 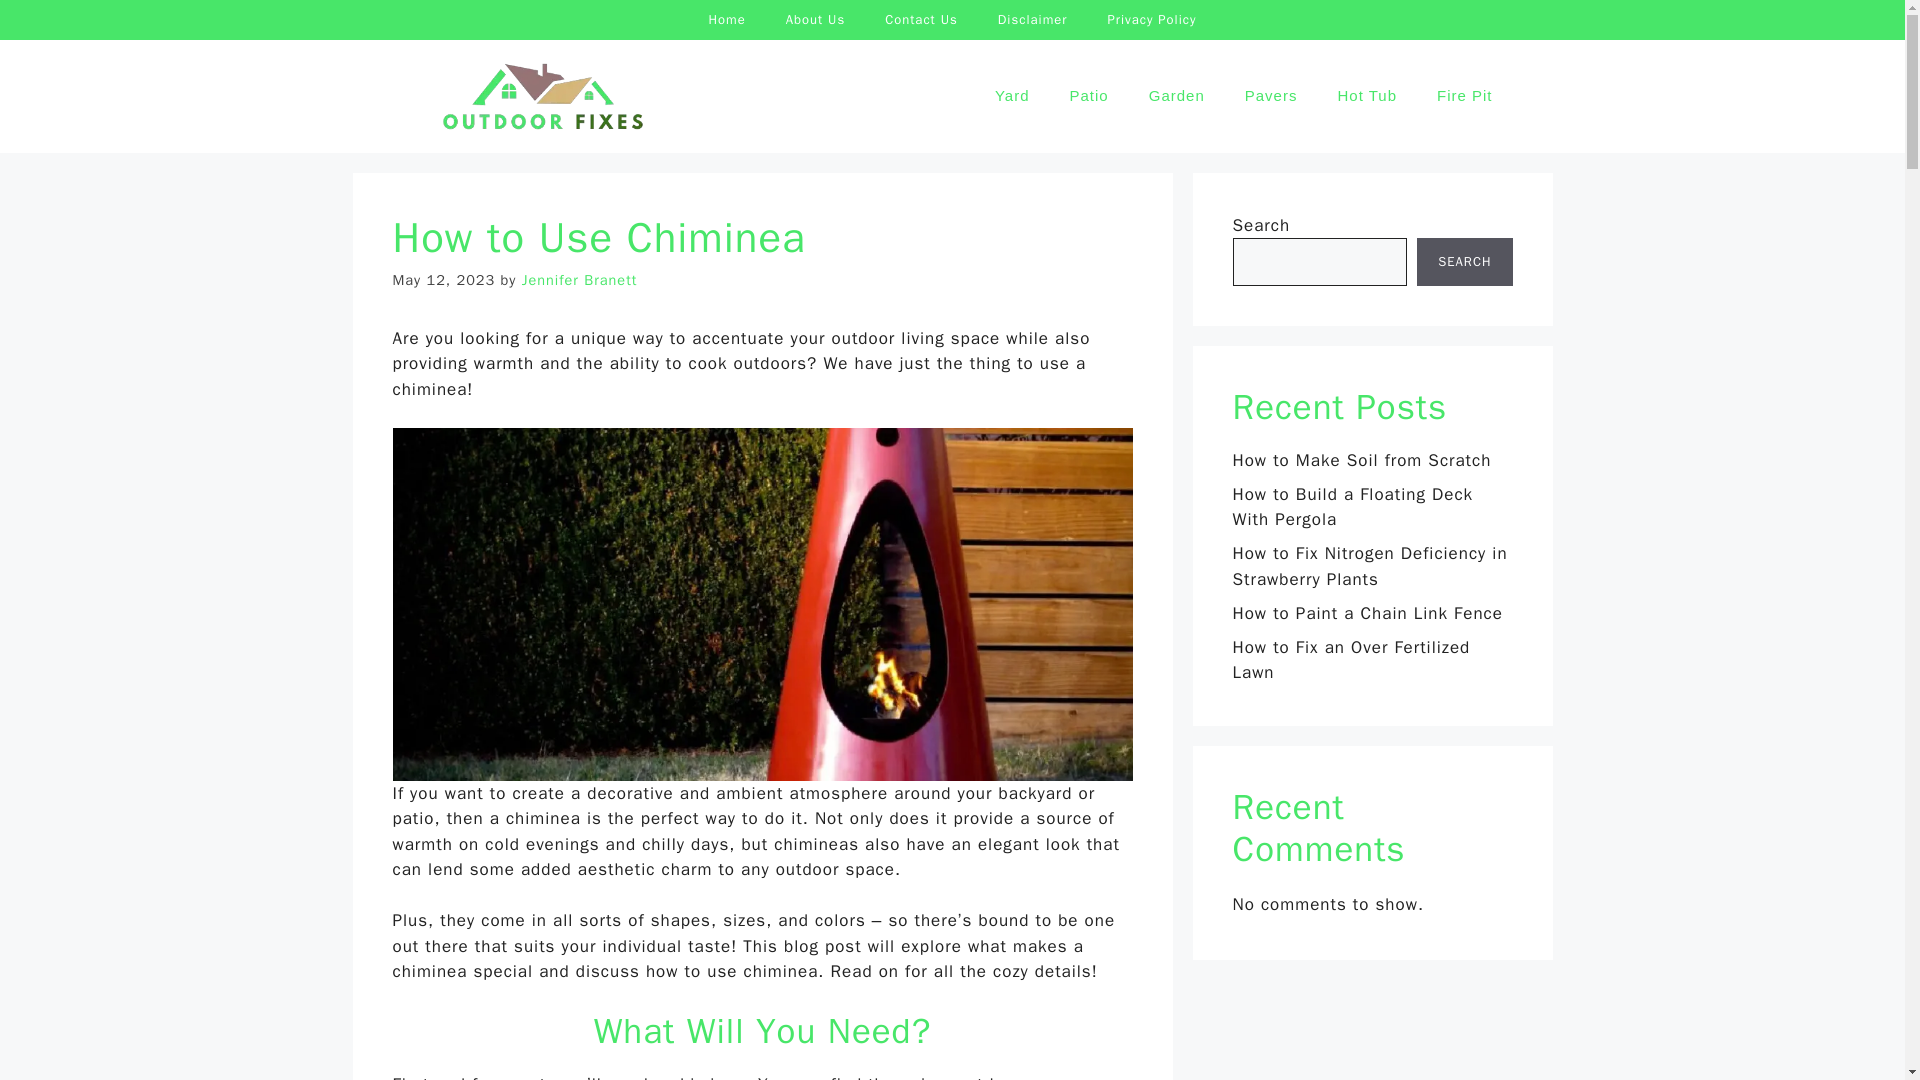 What do you see at coordinates (921, 20) in the screenshot?
I see `Contact Us` at bounding box center [921, 20].